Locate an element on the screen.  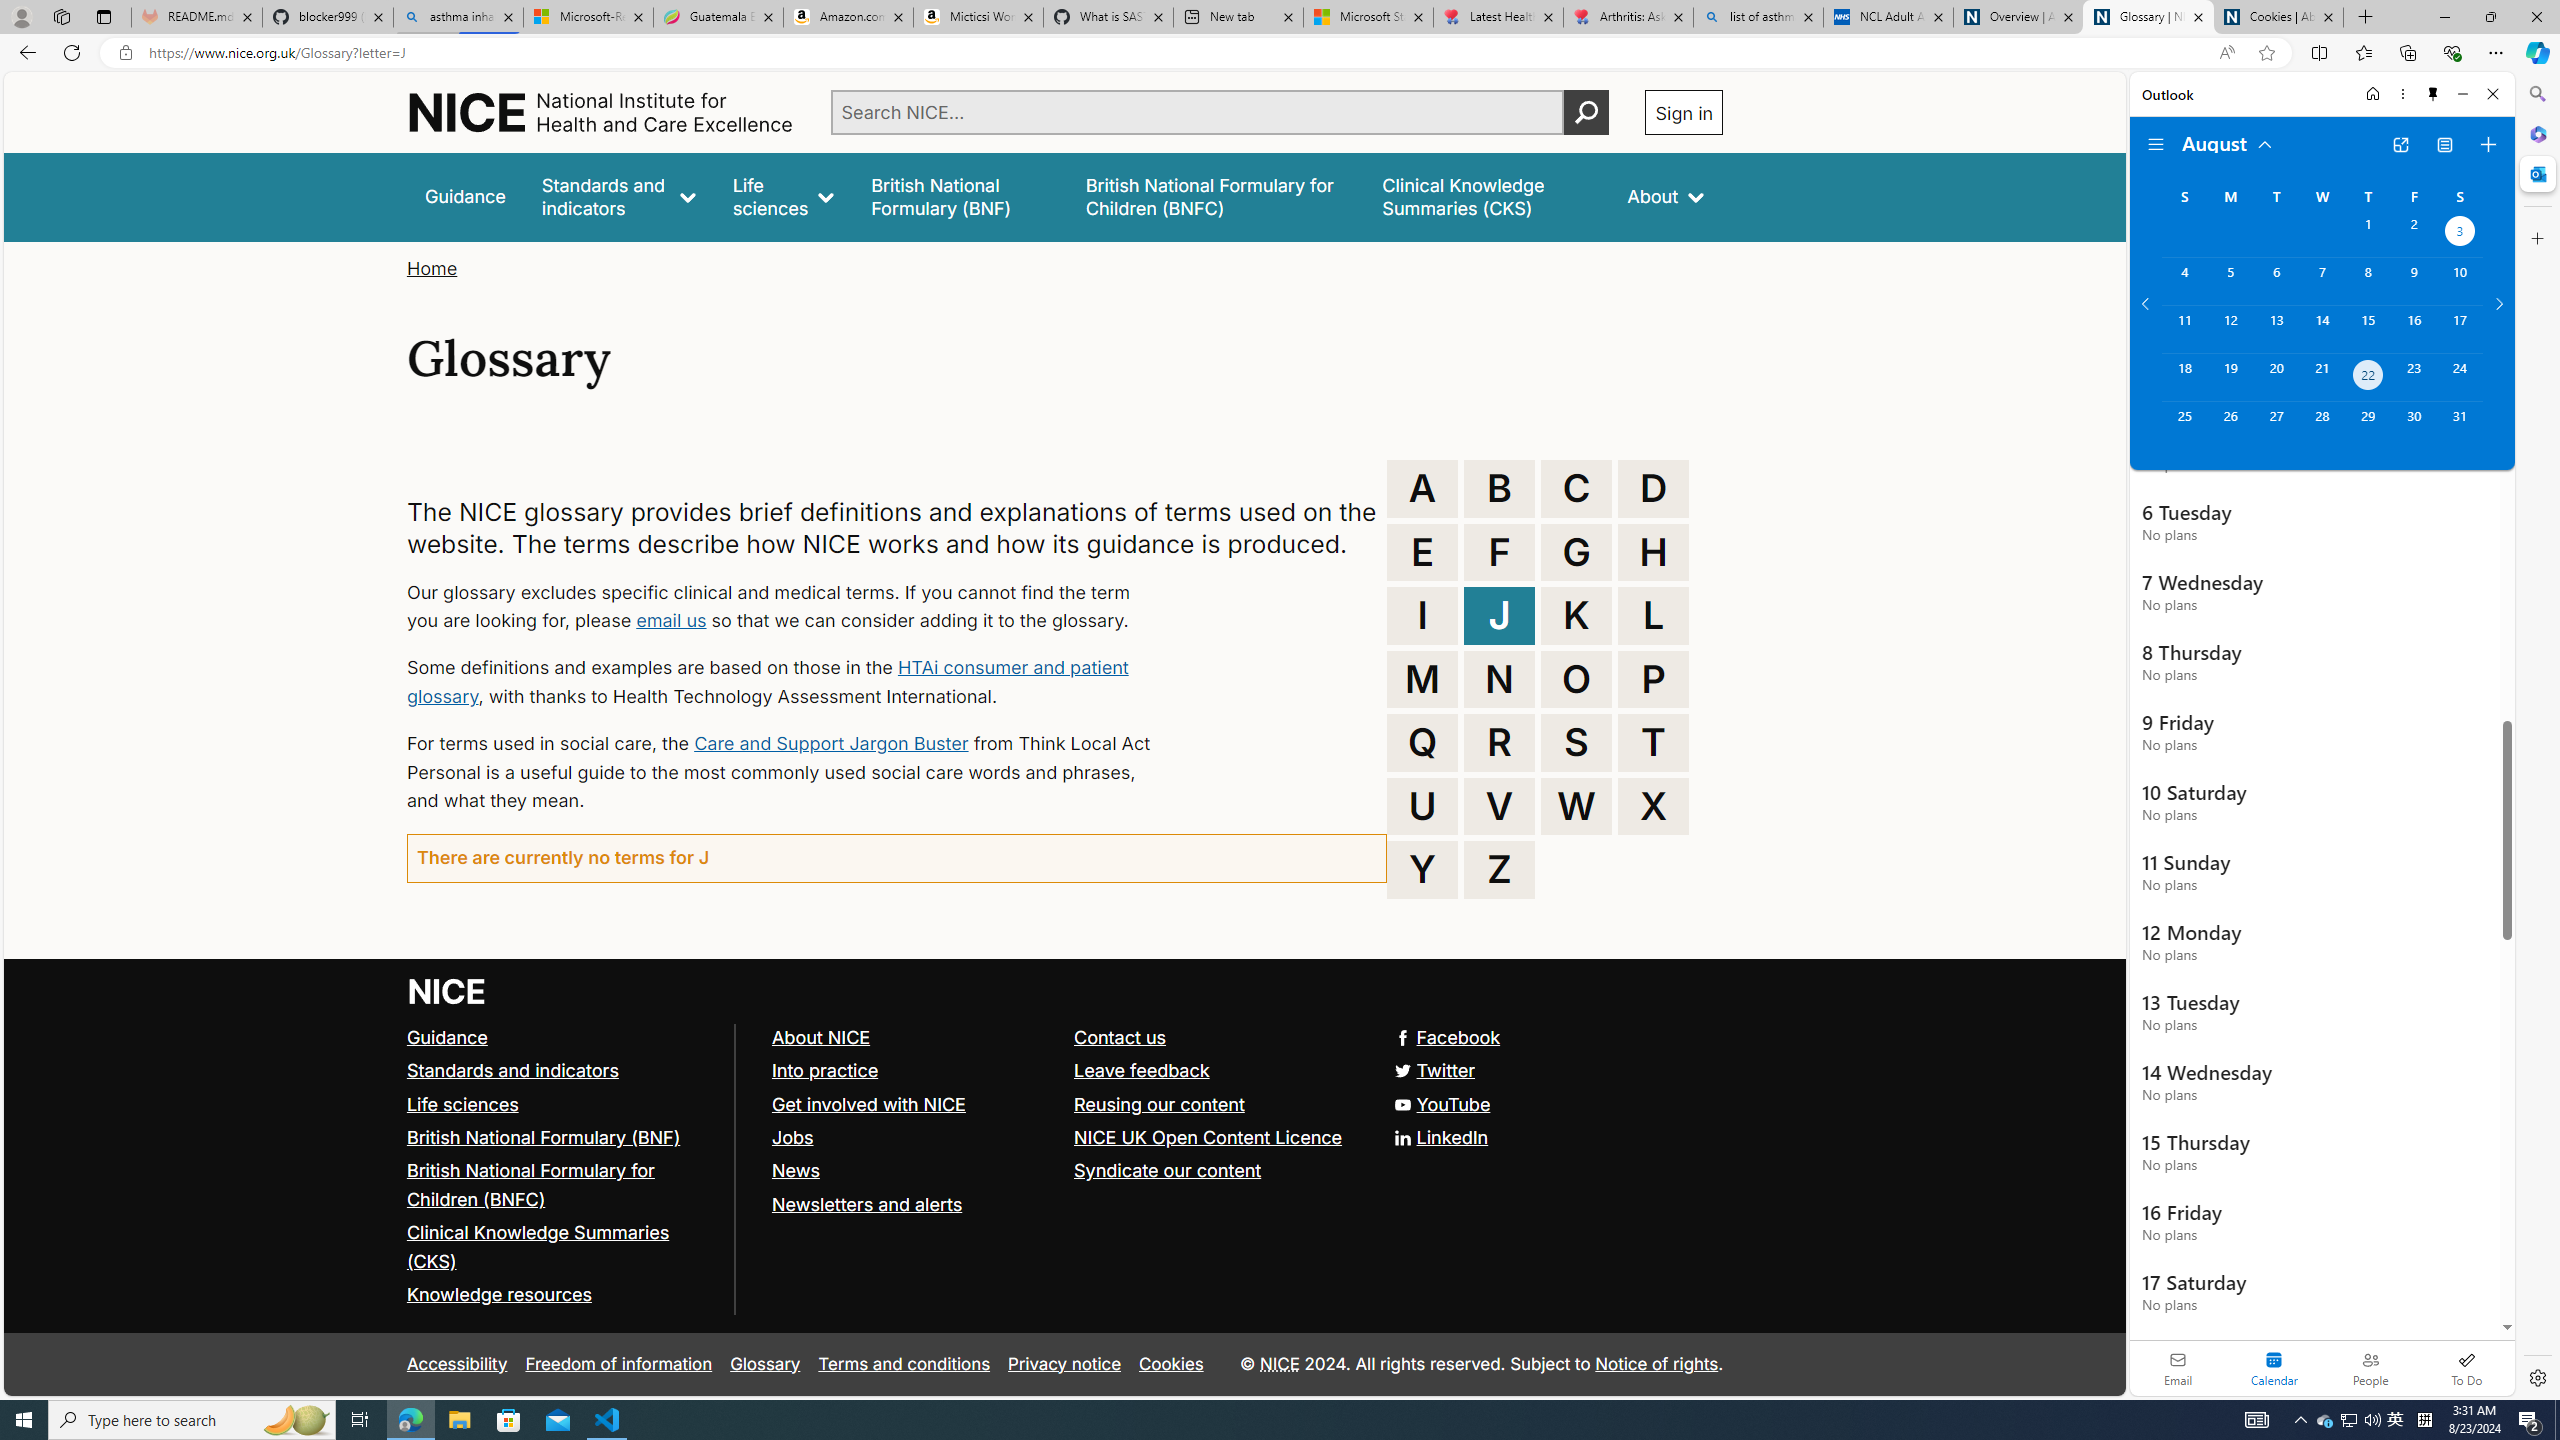
About NICE is located at coordinates (912, 1037).